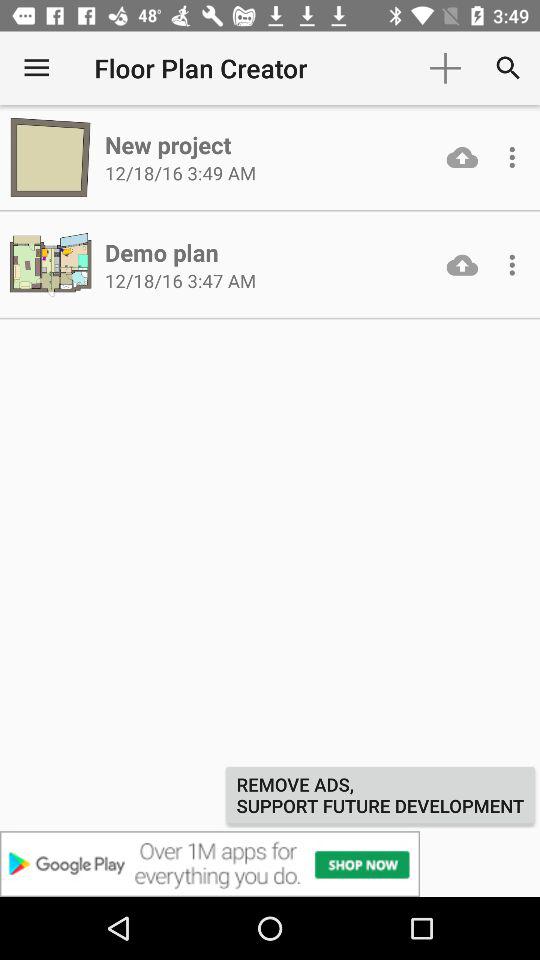 This screenshot has width=540, height=960. I want to click on open advertisement, so click(270, 864).